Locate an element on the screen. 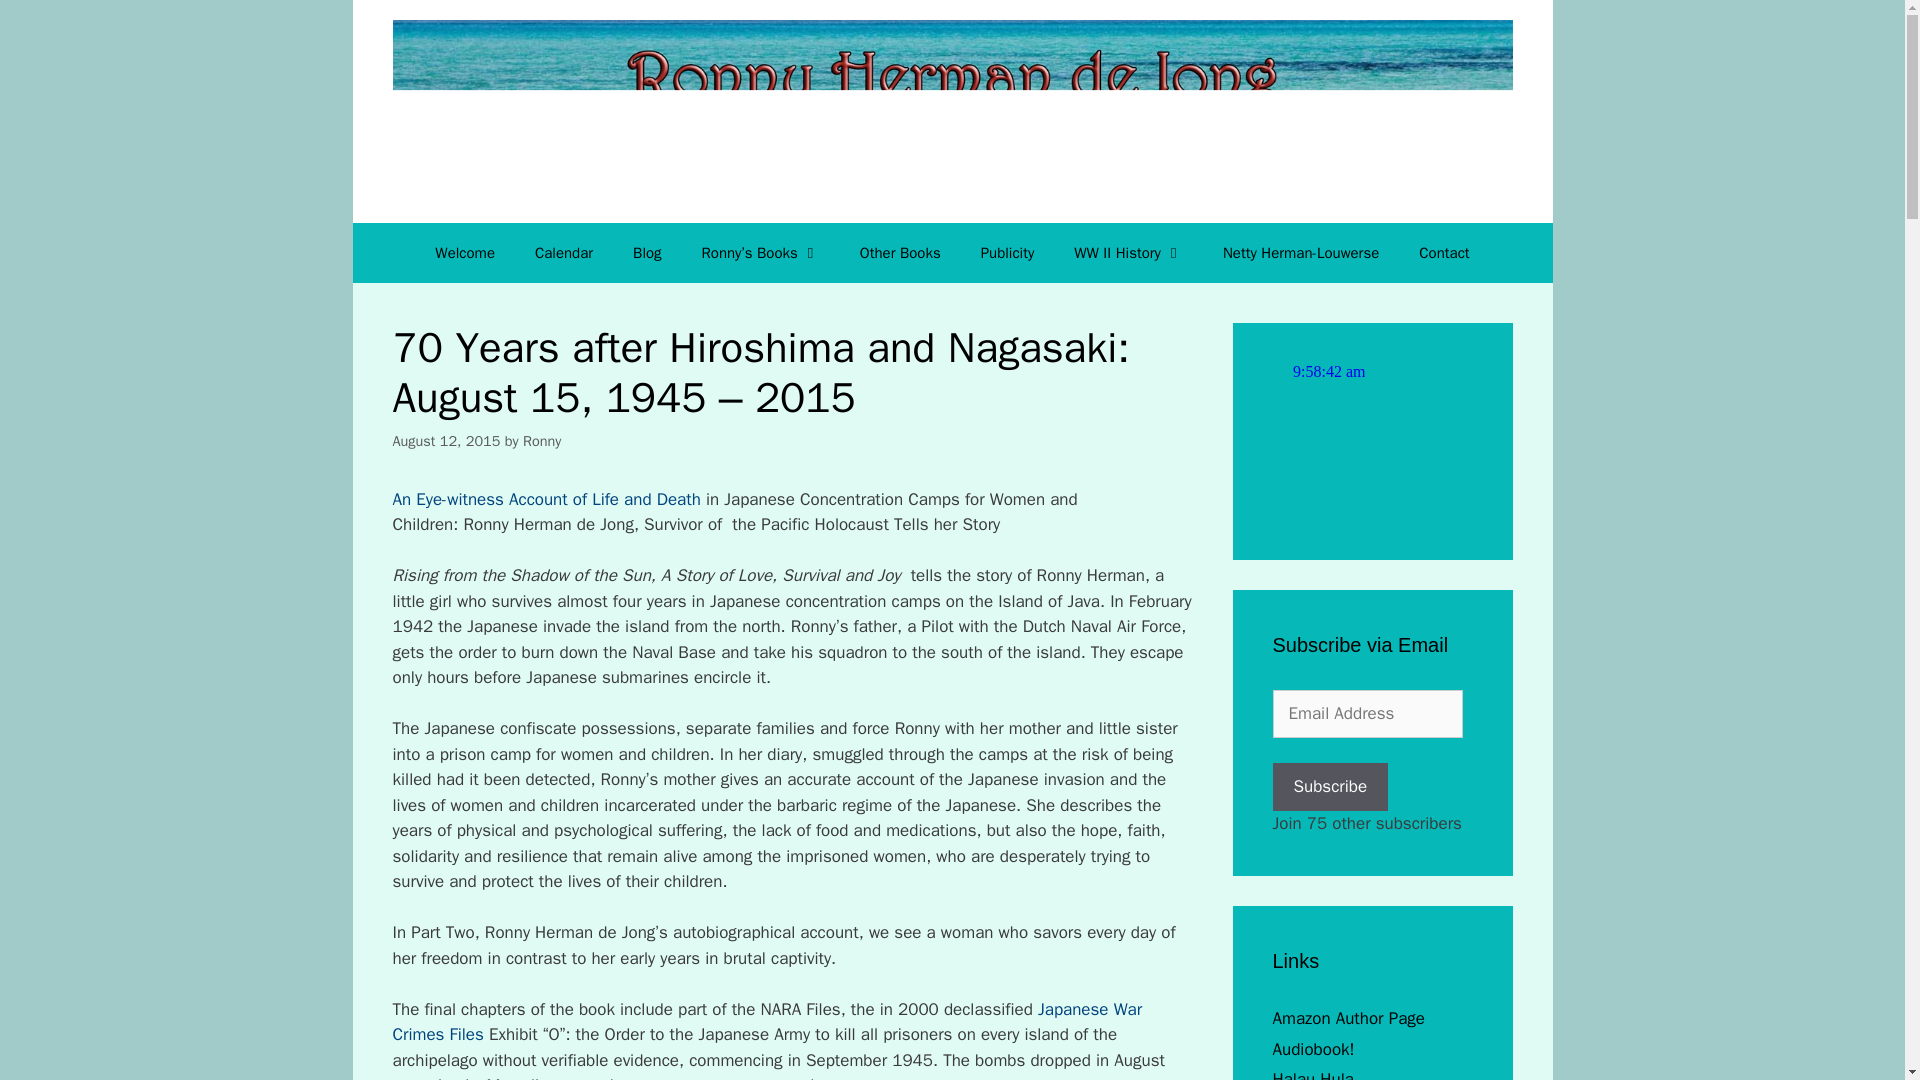 Image resolution: width=1920 pixels, height=1080 pixels. View all posts by Ronny is located at coordinates (541, 441).